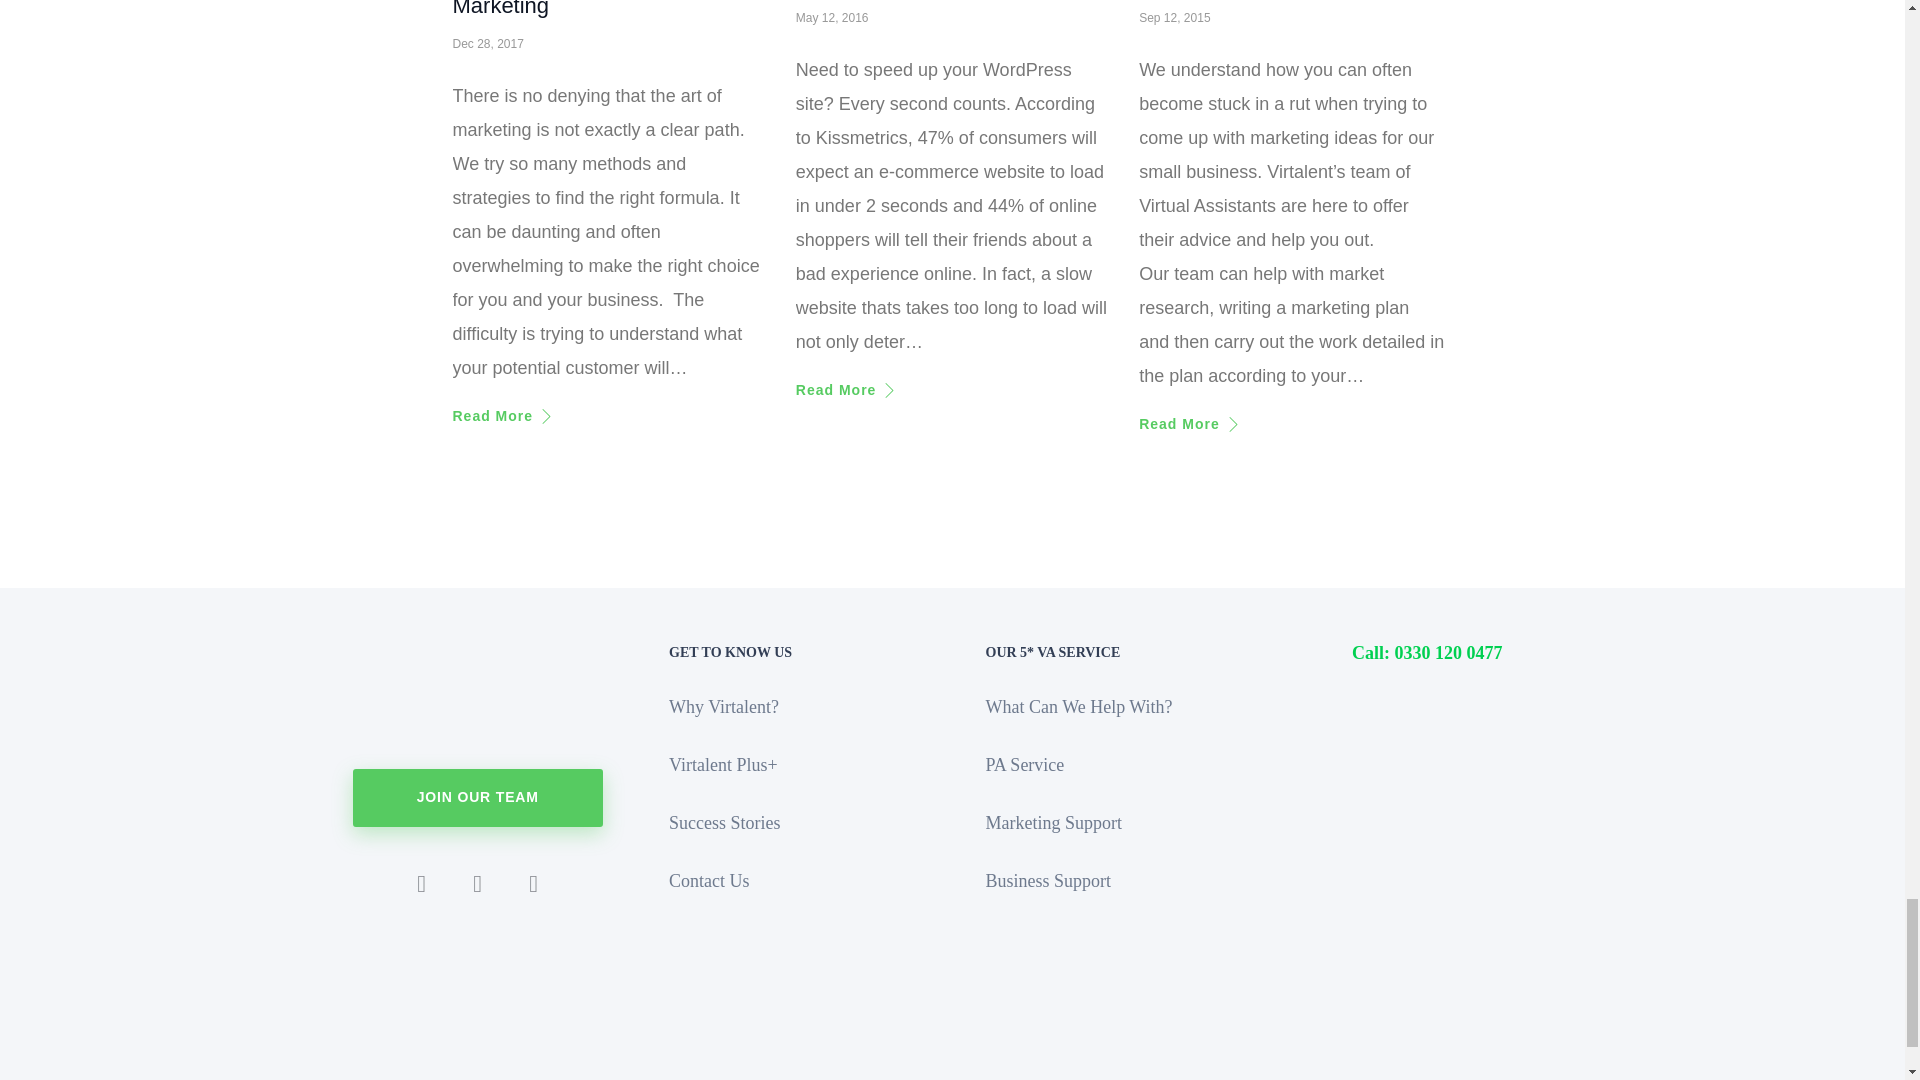  Describe the element at coordinates (1458, 1056) in the screenshot. I see `titan` at that location.